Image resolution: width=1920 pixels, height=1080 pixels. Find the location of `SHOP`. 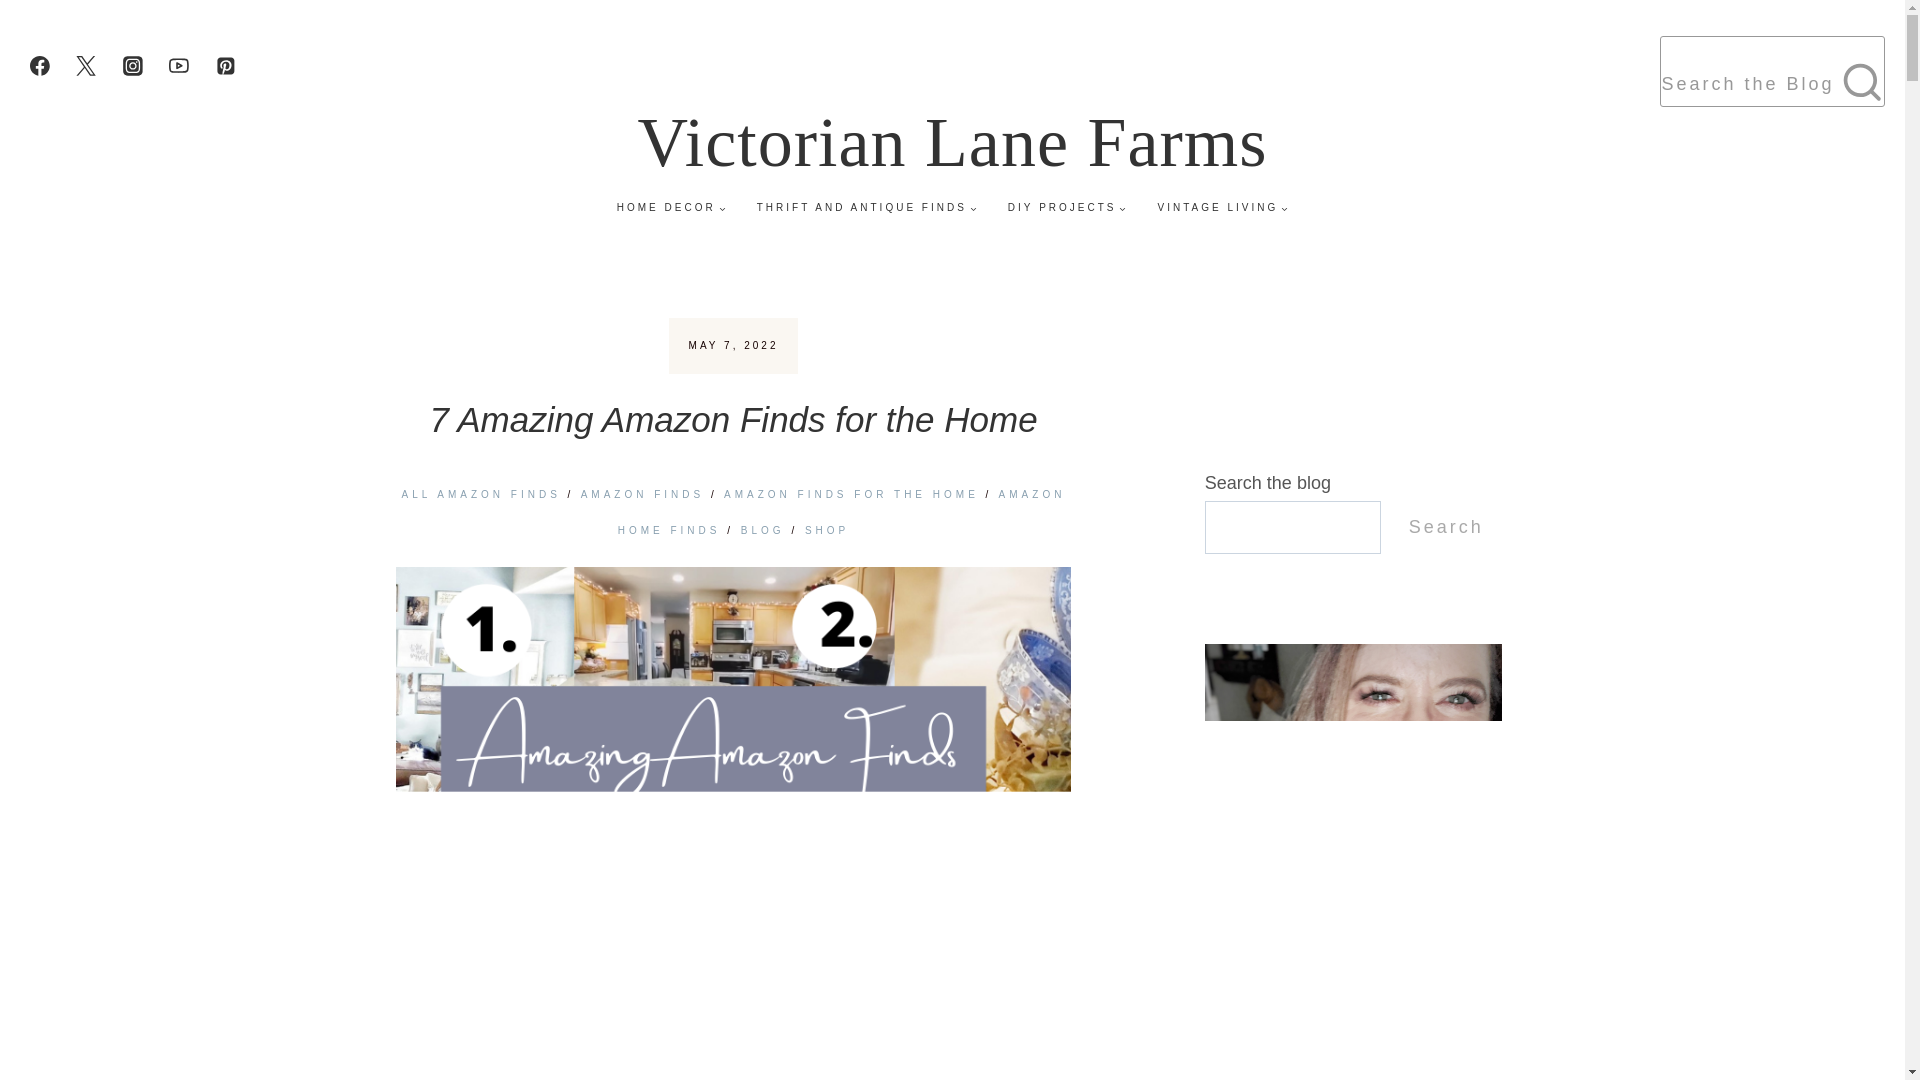

SHOP is located at coordinates (826, 530).